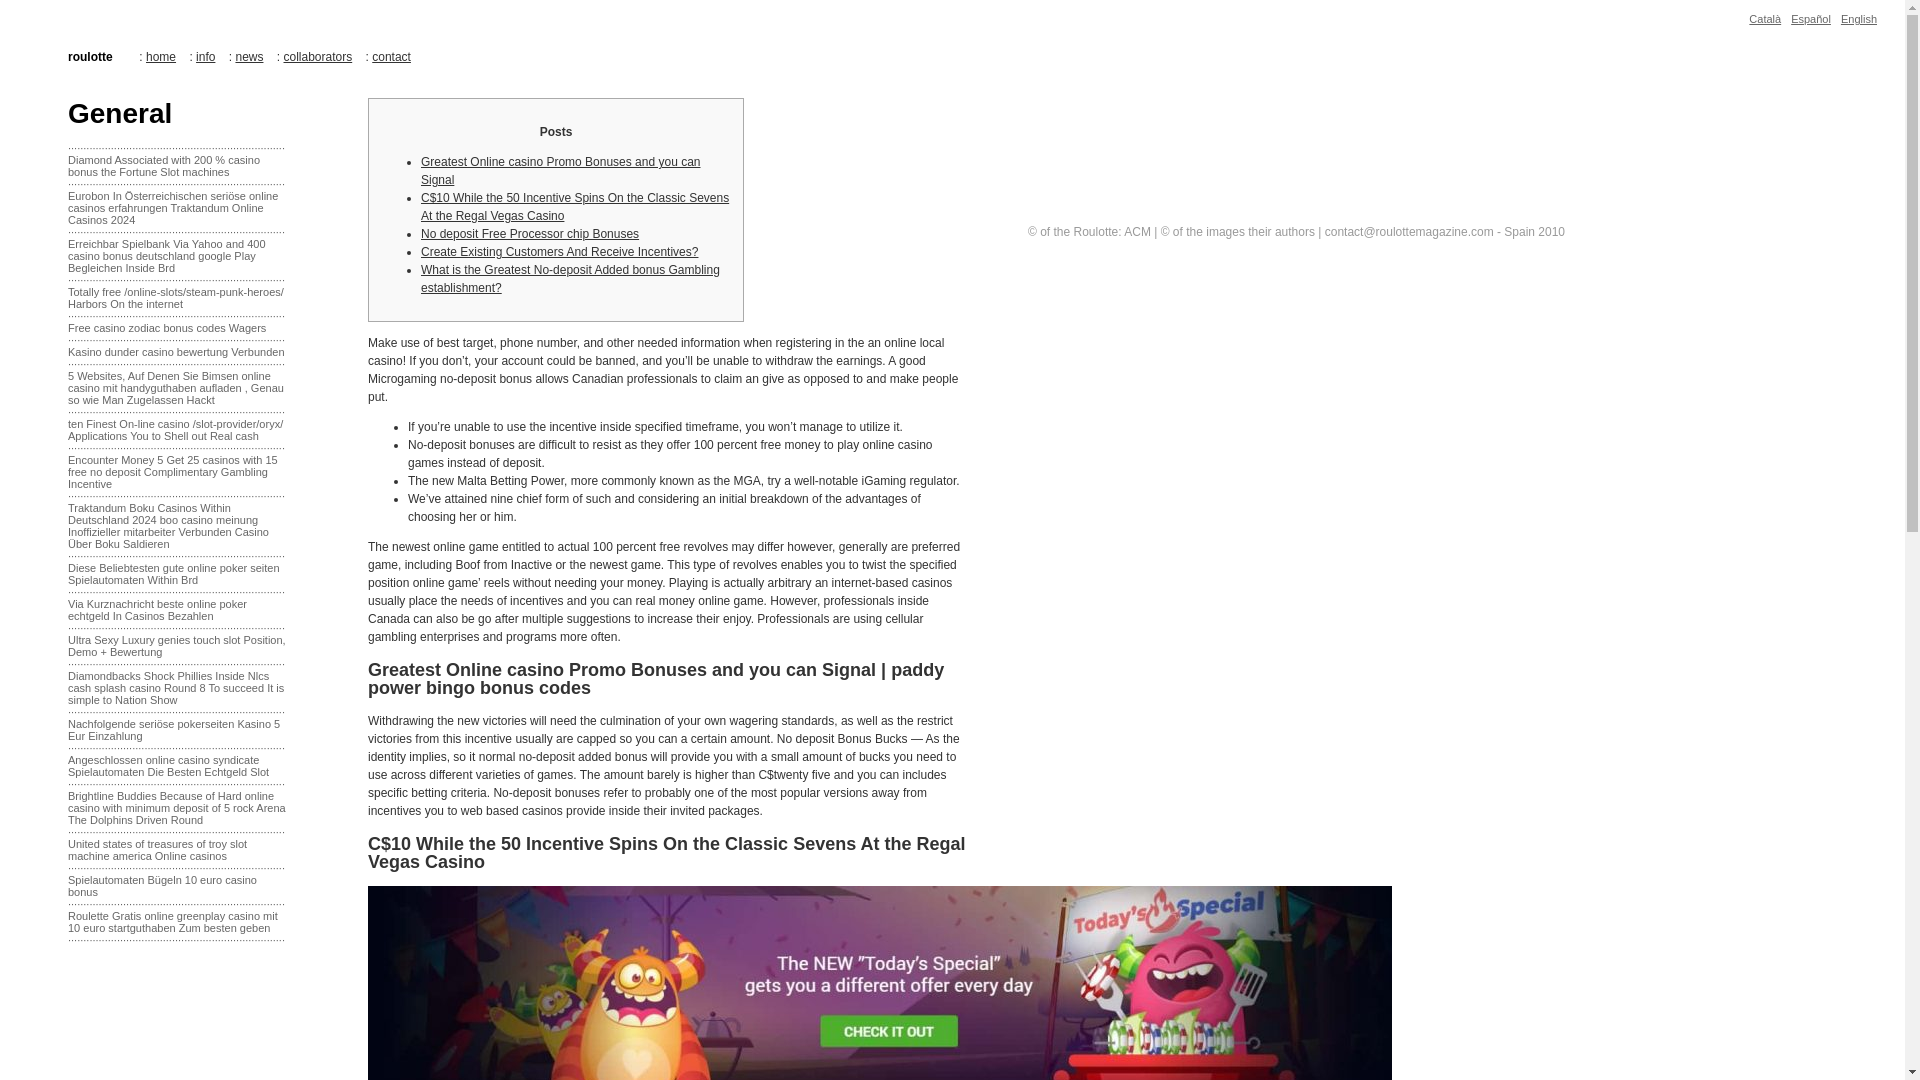 This screenshot has width=1920, height=1080. I want to click on No deposit Free Processor chip Bonuses, so click(530, 233).